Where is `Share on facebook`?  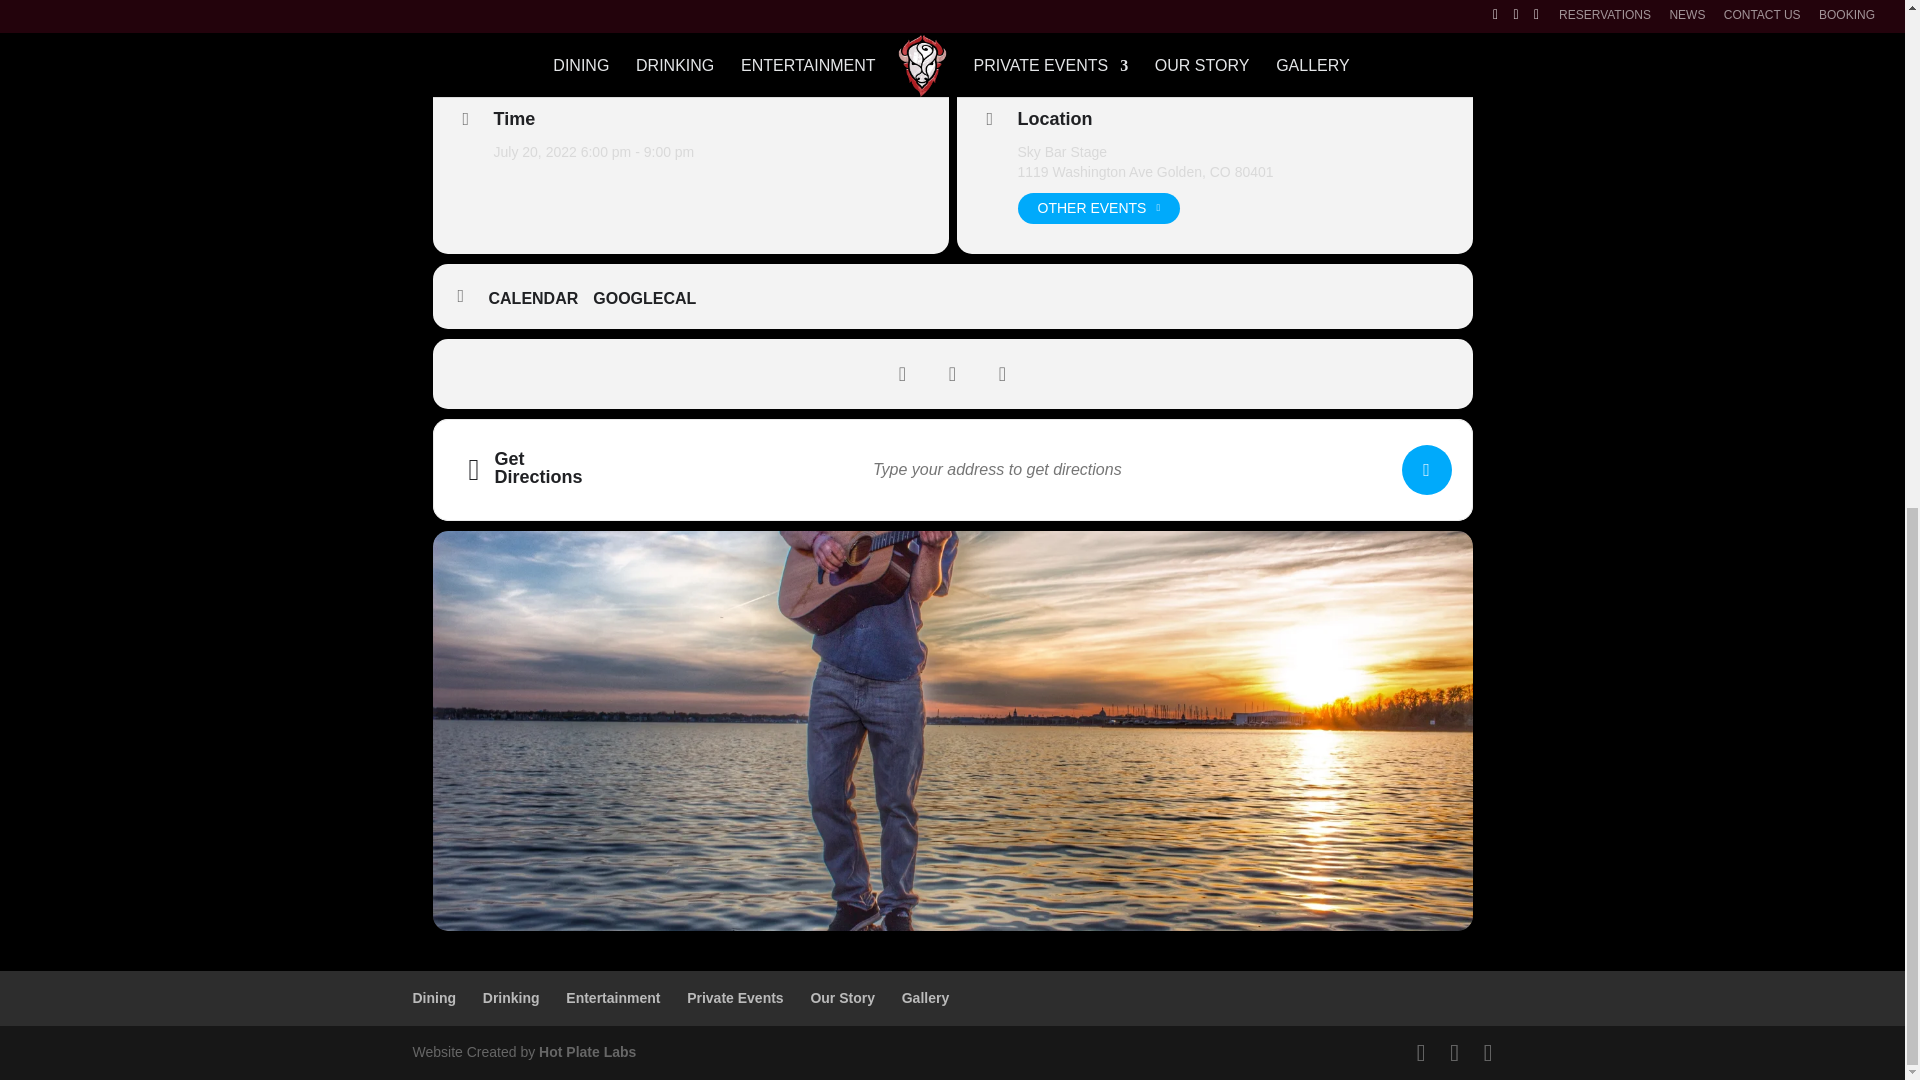 Share on facebook is located at coordinates (902, 373).